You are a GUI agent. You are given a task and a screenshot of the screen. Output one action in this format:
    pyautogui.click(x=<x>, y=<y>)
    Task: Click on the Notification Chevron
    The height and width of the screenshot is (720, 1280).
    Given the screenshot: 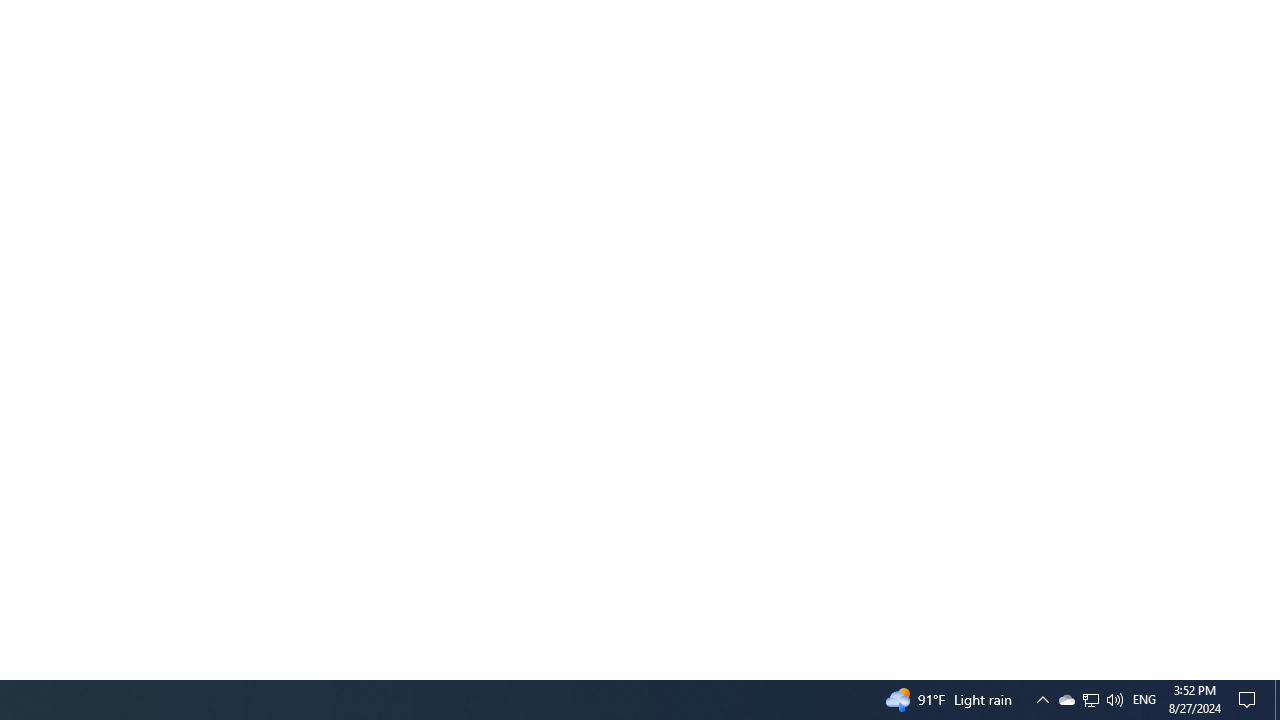 What is the action you would take?
    pyautogui.click(x=1277, y=700)
    